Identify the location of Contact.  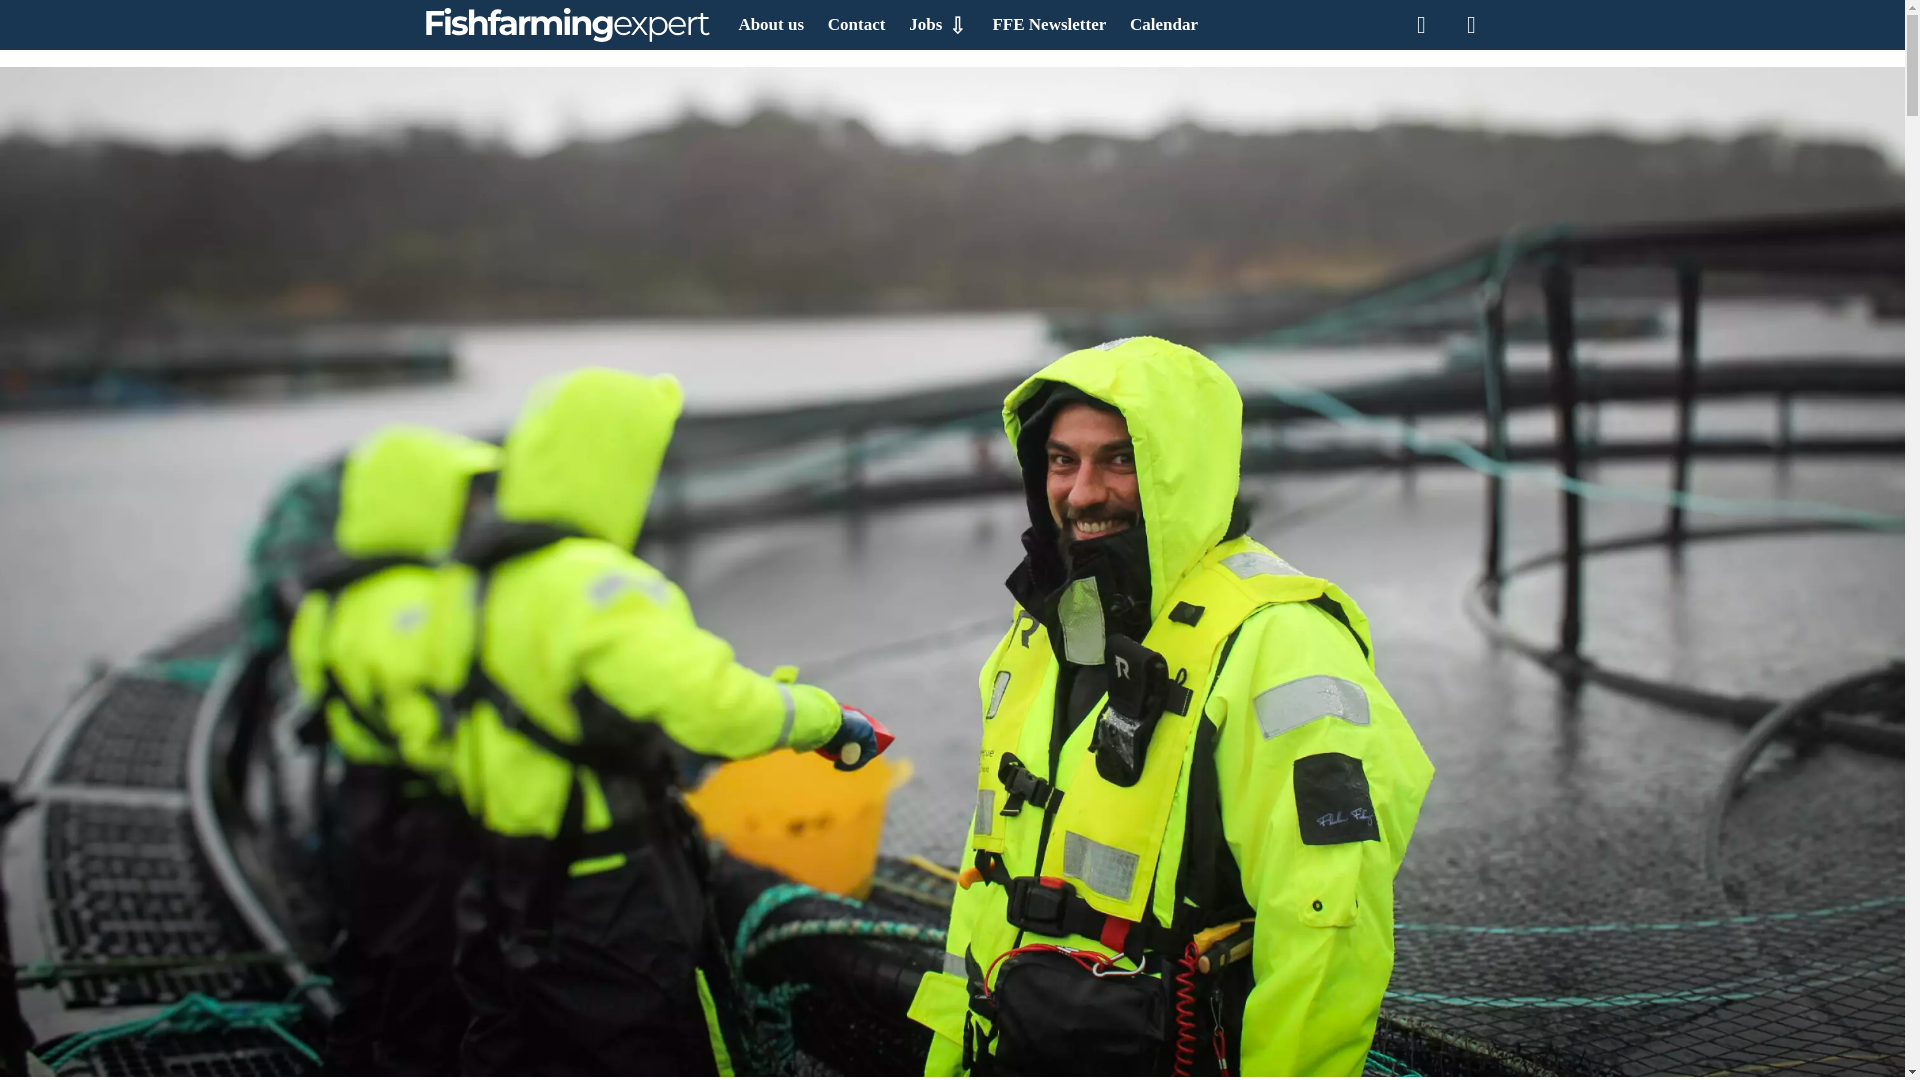
(856, 24).